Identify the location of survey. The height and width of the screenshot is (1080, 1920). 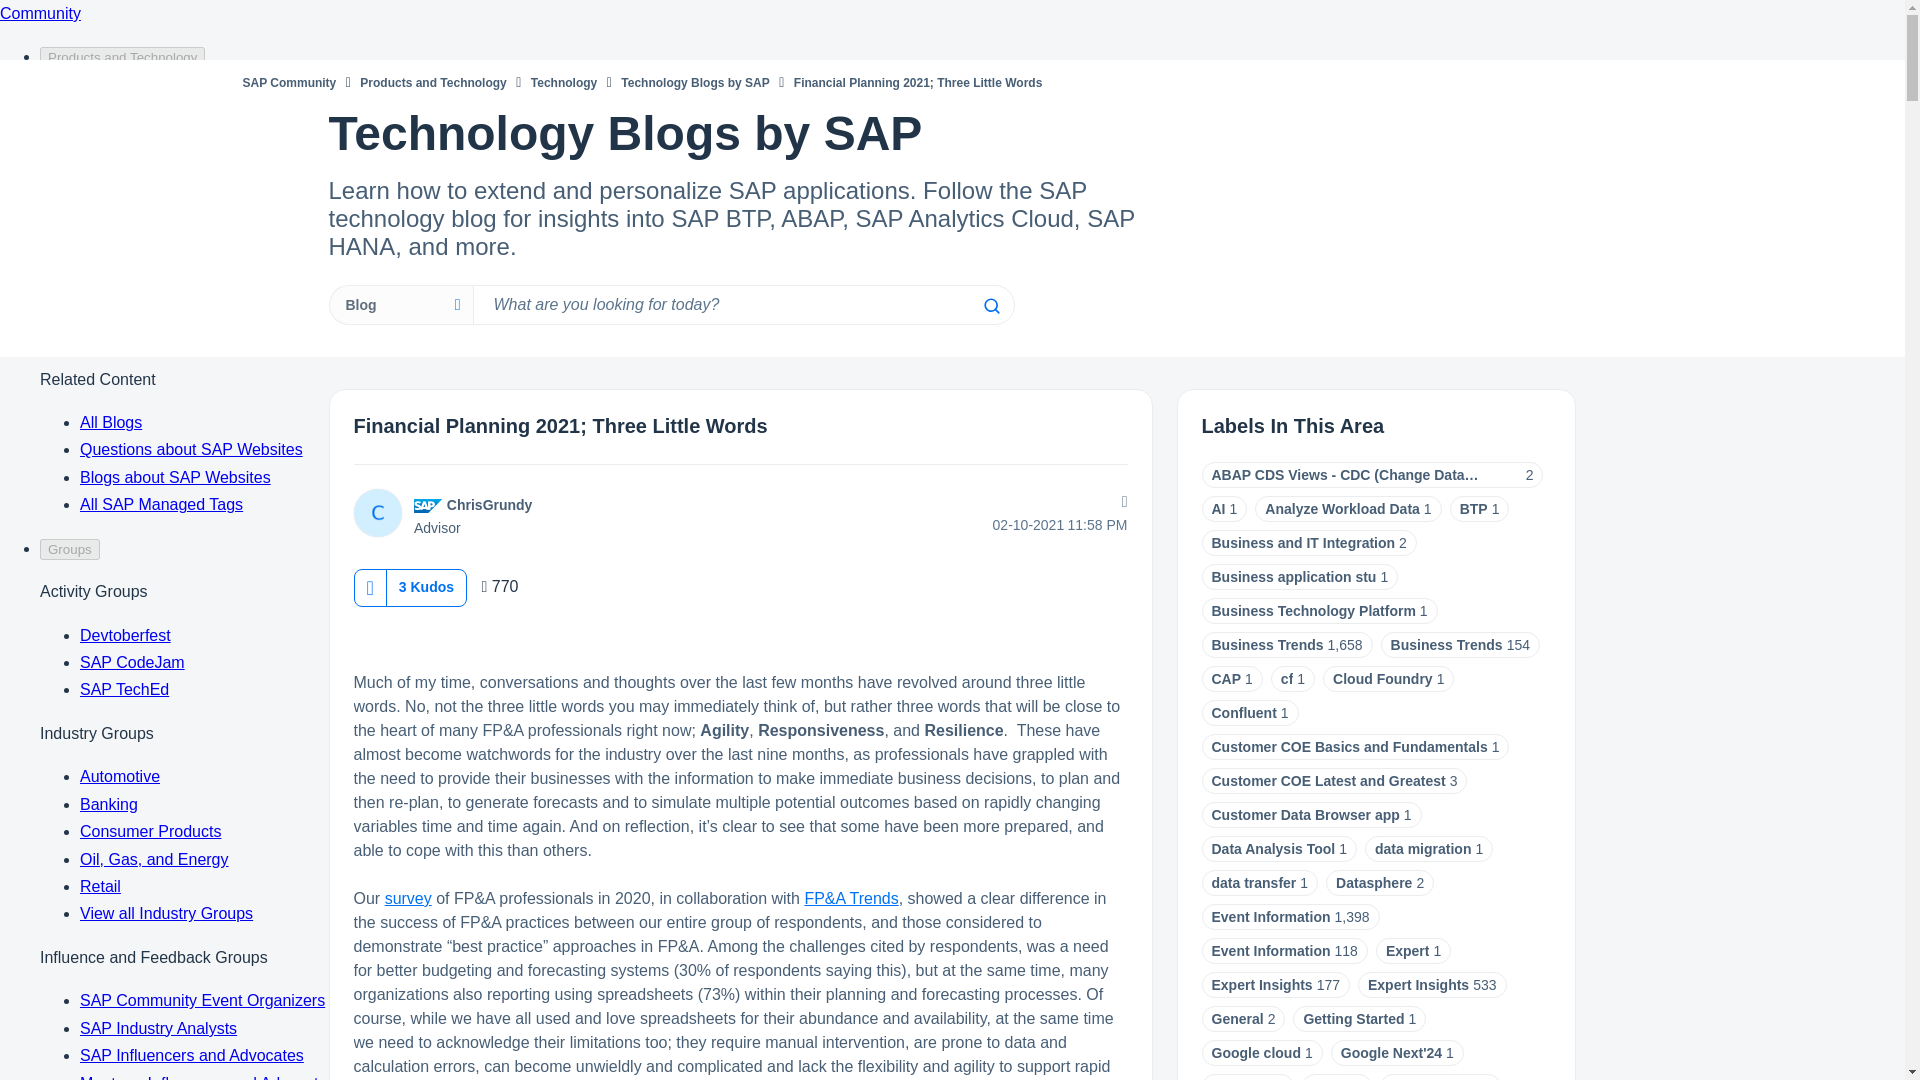
(408, 898).